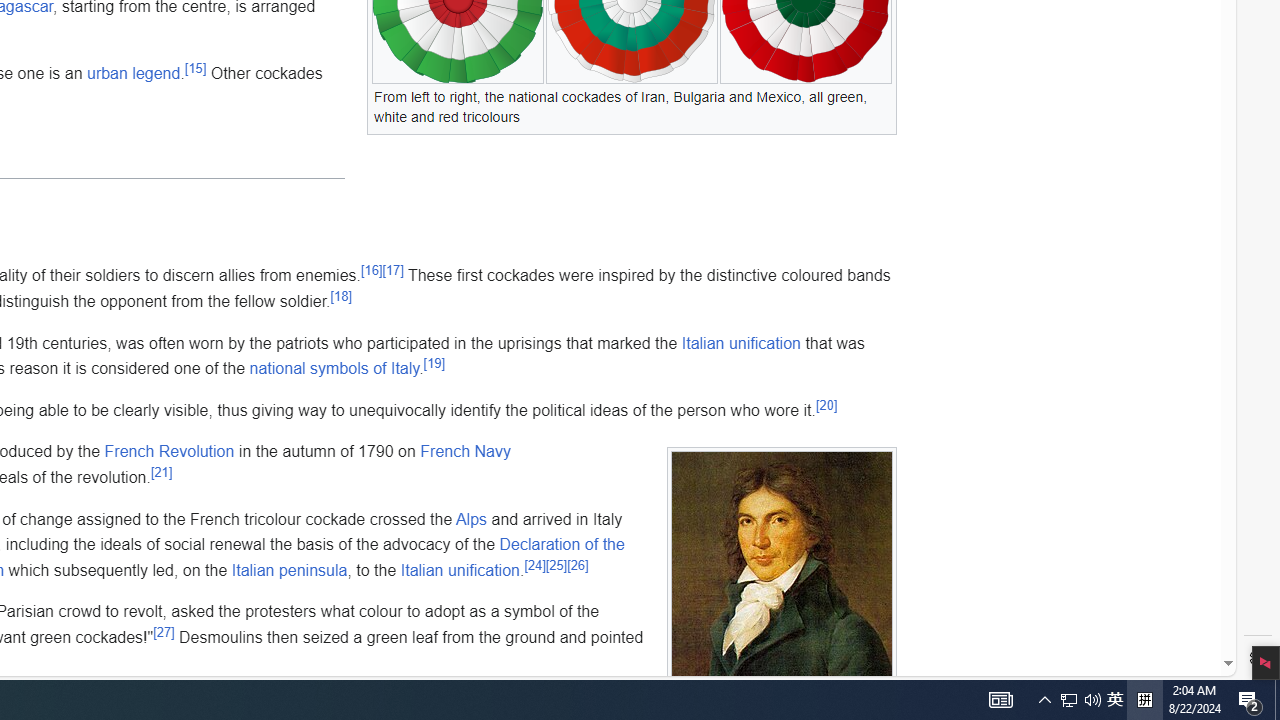 The height and width of the screenshot is (720, 1280). What do you see at coordinates (334, 369) in the screenshot?
I see `national symbols of Italy` at bounding box center [334, 369].